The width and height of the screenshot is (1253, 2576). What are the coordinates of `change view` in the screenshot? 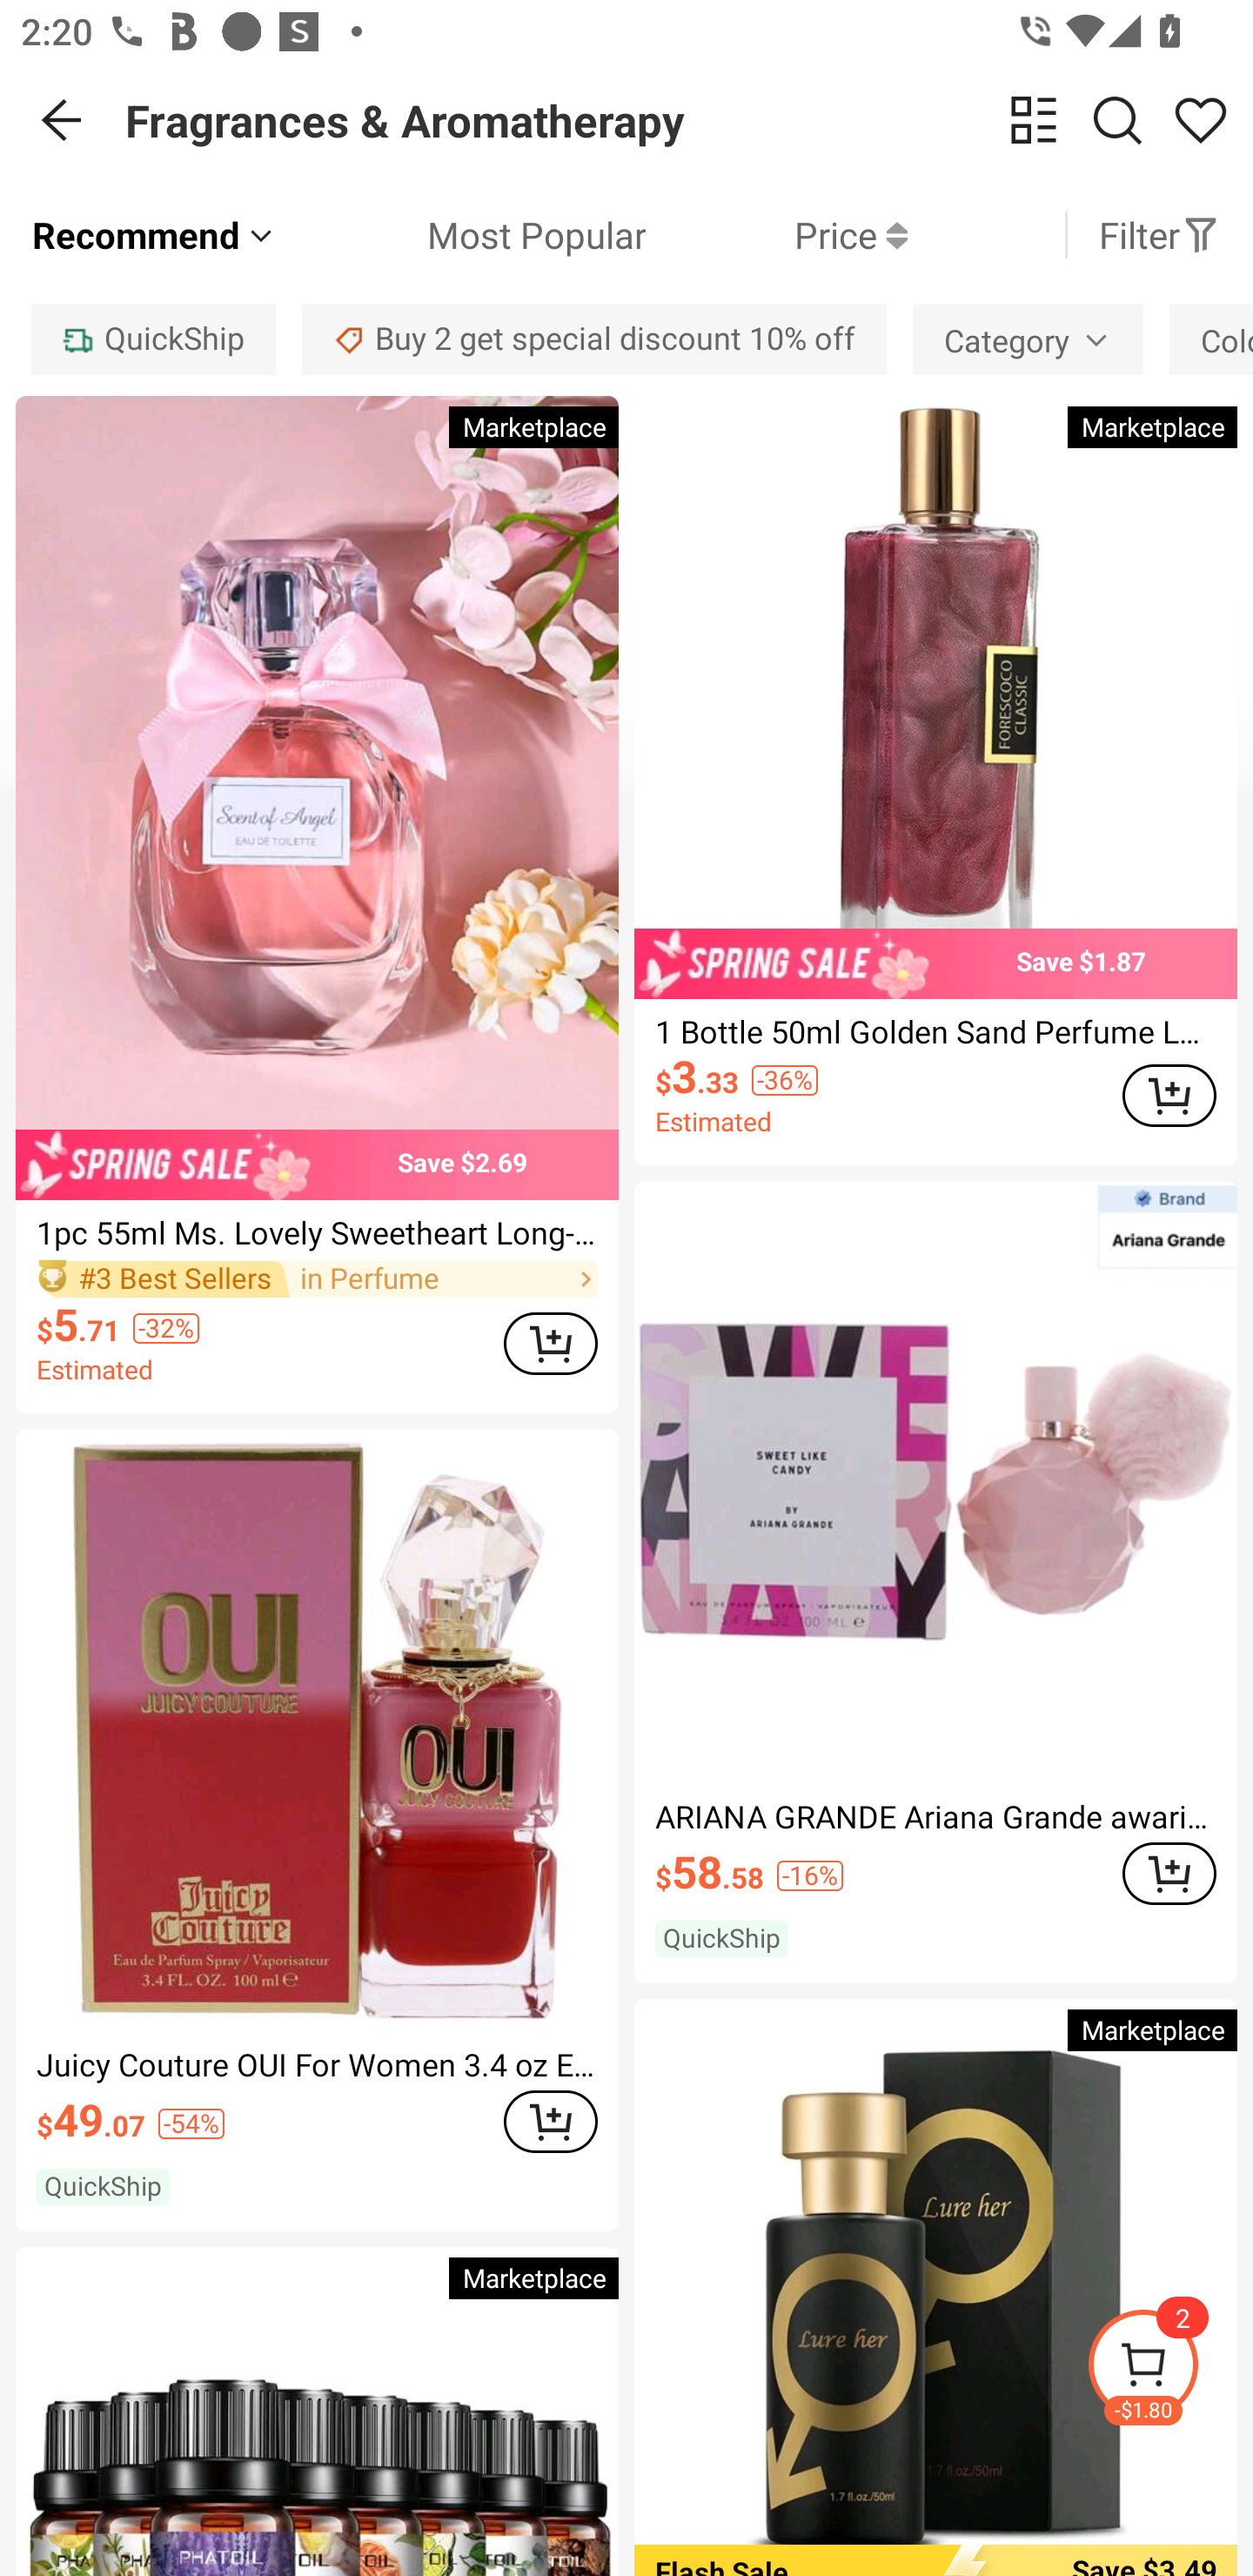 It's located at (1034, 119).